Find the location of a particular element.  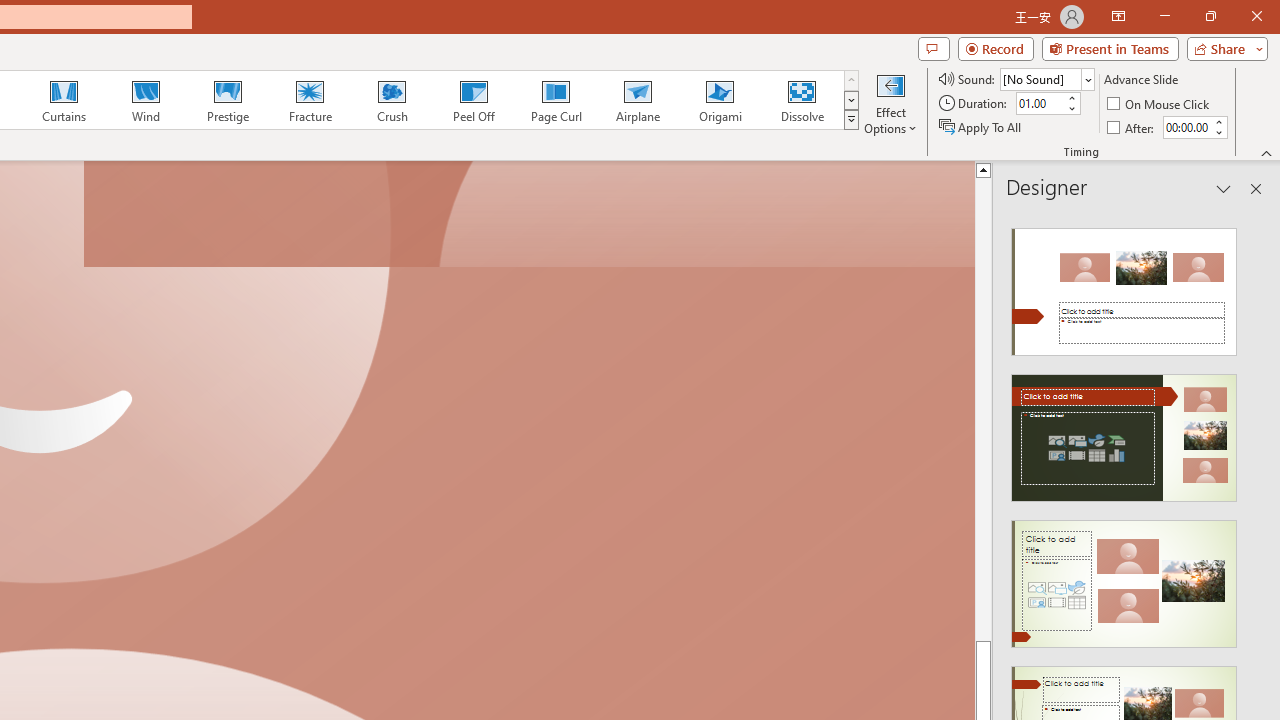

On Mouse Click is located at coordinates (1160, 104).